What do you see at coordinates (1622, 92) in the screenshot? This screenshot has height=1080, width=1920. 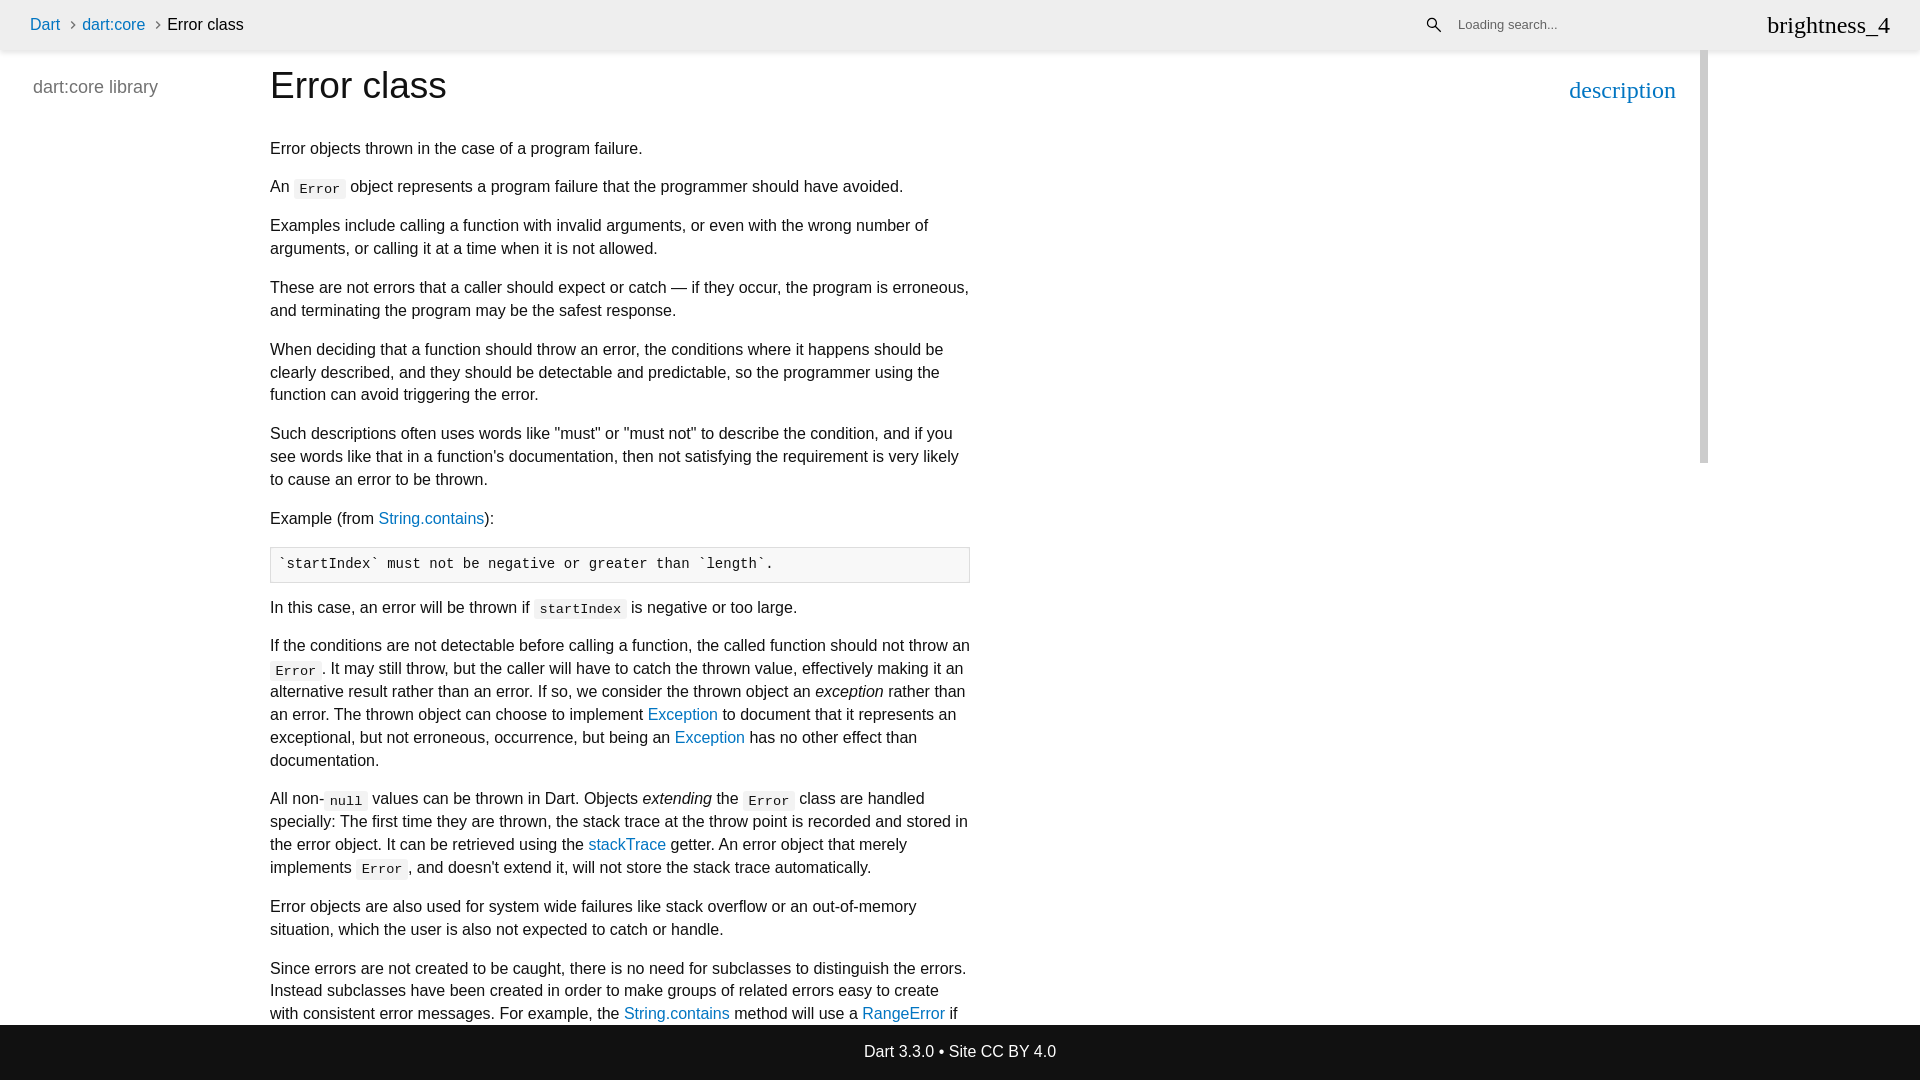 I see `View source code` at bounding box center [1622, 92].